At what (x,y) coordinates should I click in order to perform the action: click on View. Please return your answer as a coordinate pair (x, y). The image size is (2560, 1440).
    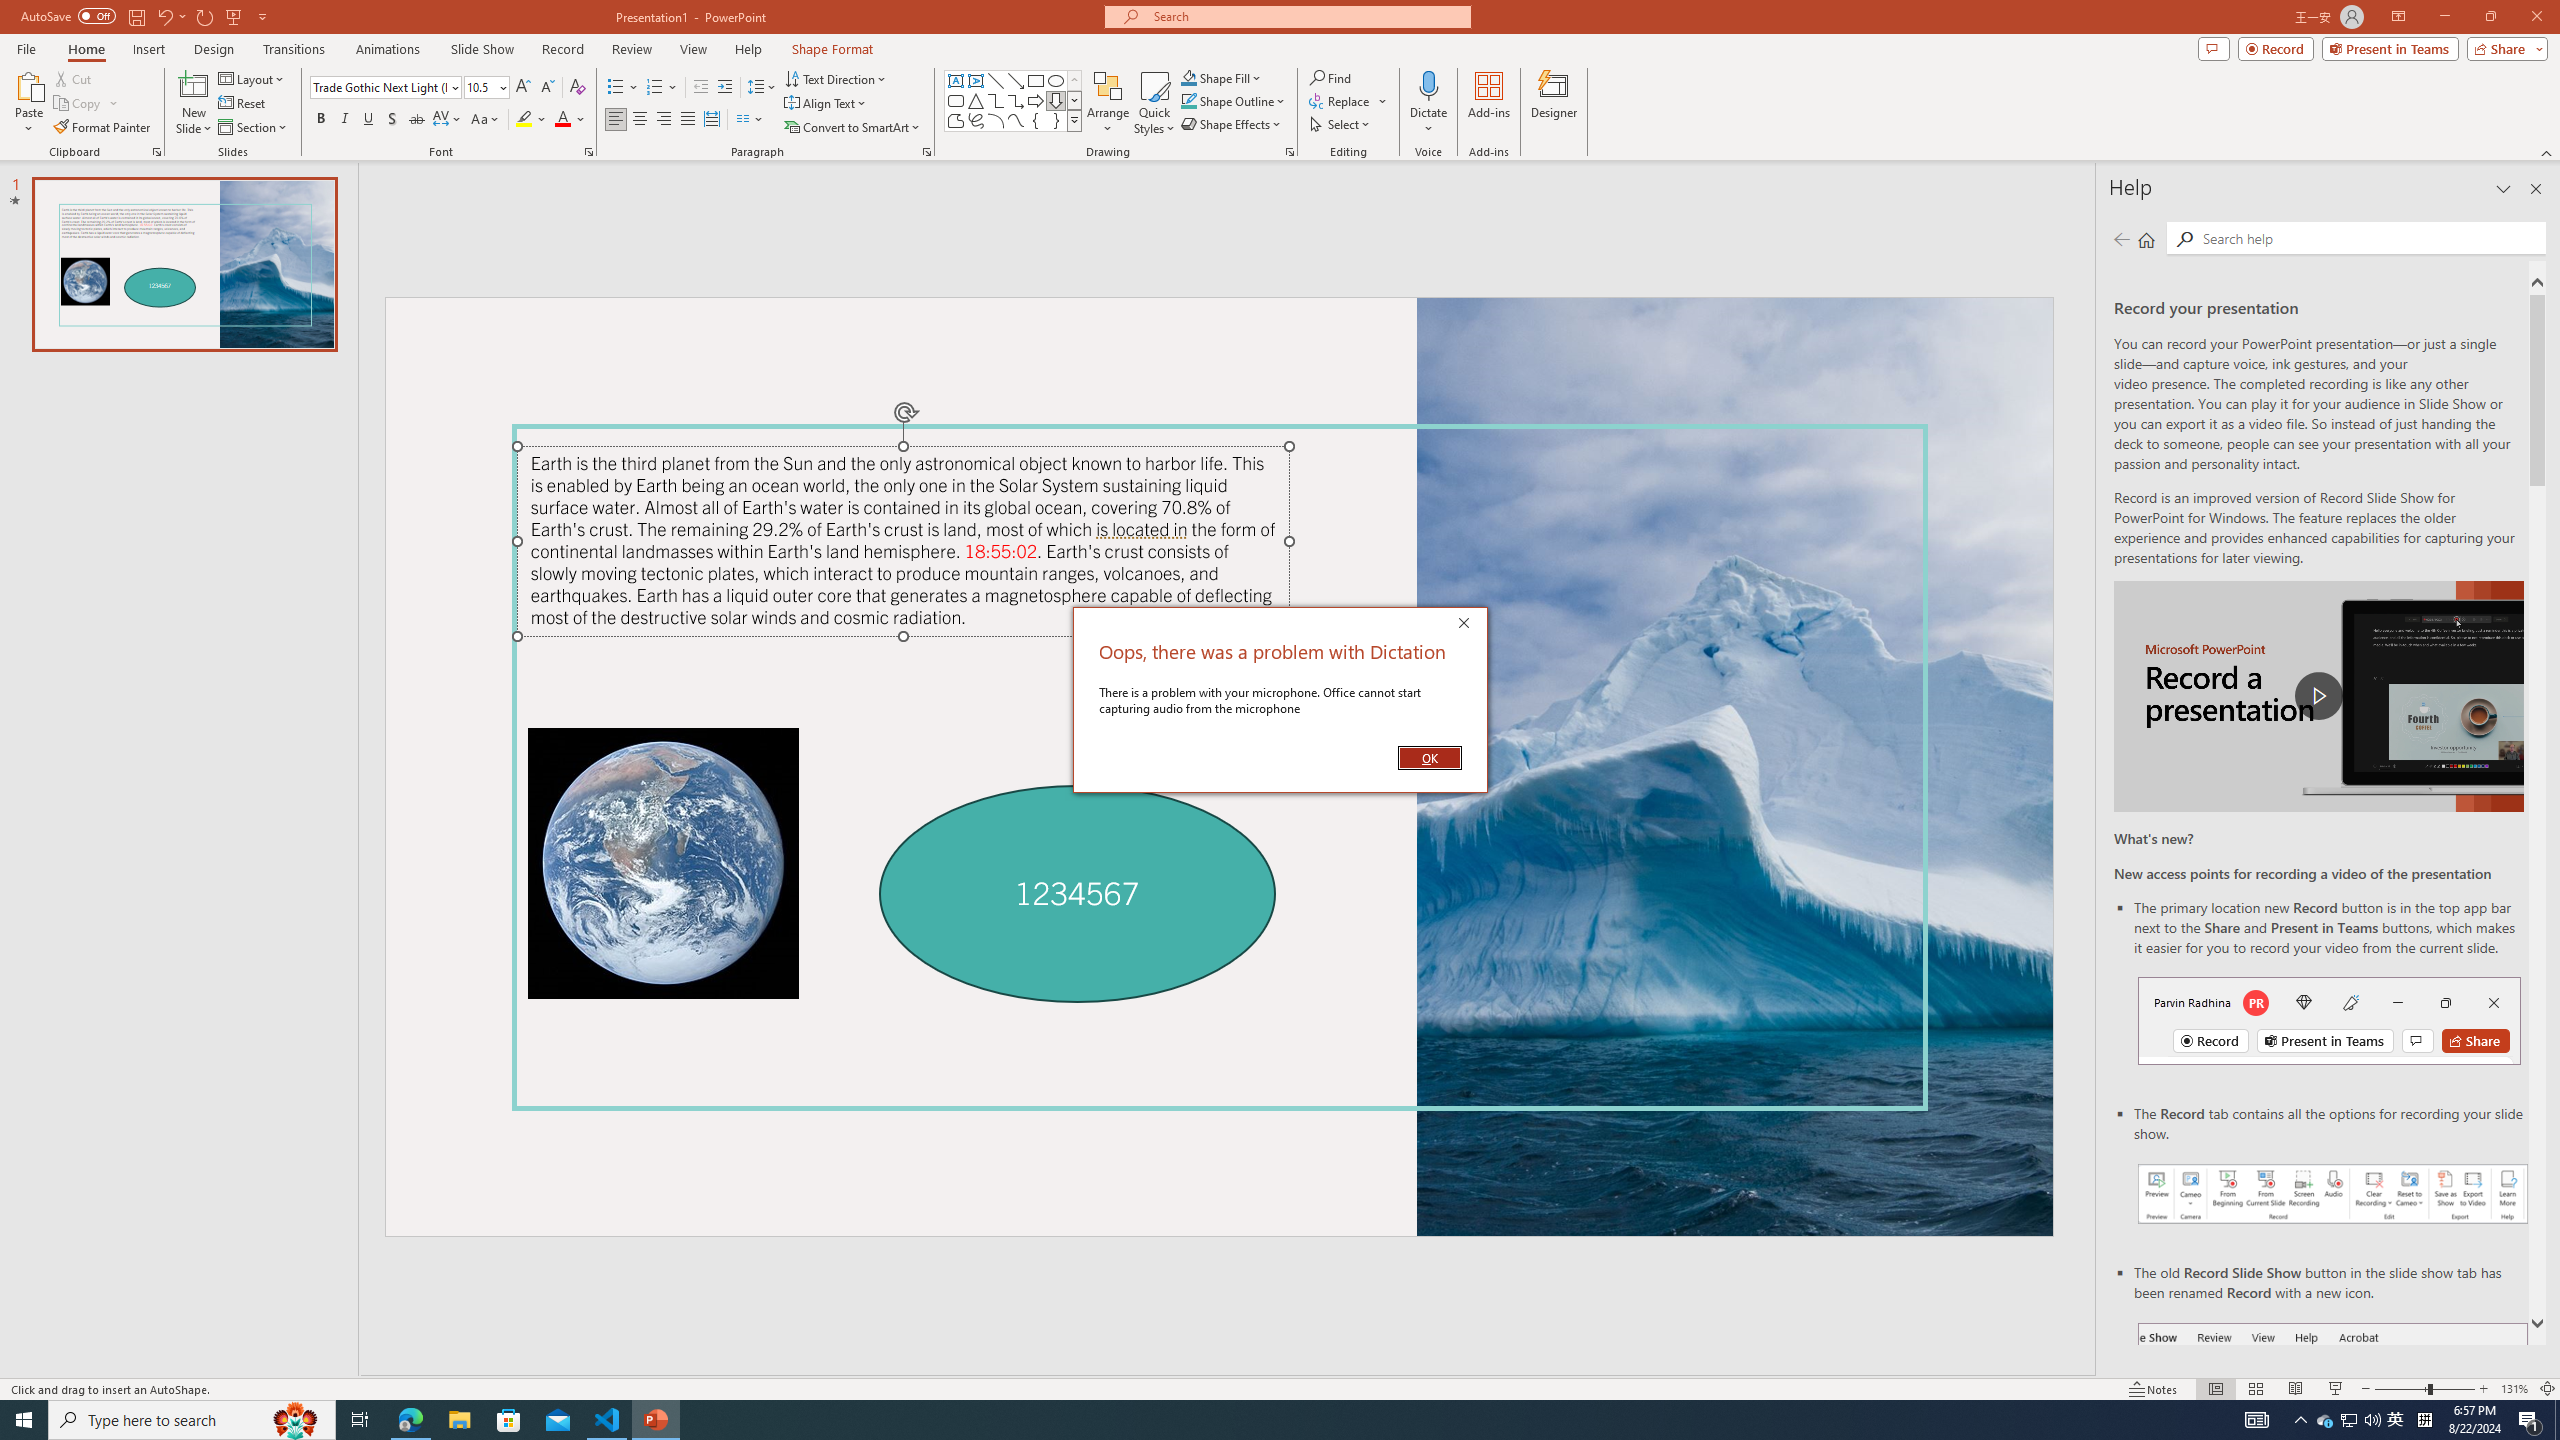
    Looking at the image, I should click on (694, 49).